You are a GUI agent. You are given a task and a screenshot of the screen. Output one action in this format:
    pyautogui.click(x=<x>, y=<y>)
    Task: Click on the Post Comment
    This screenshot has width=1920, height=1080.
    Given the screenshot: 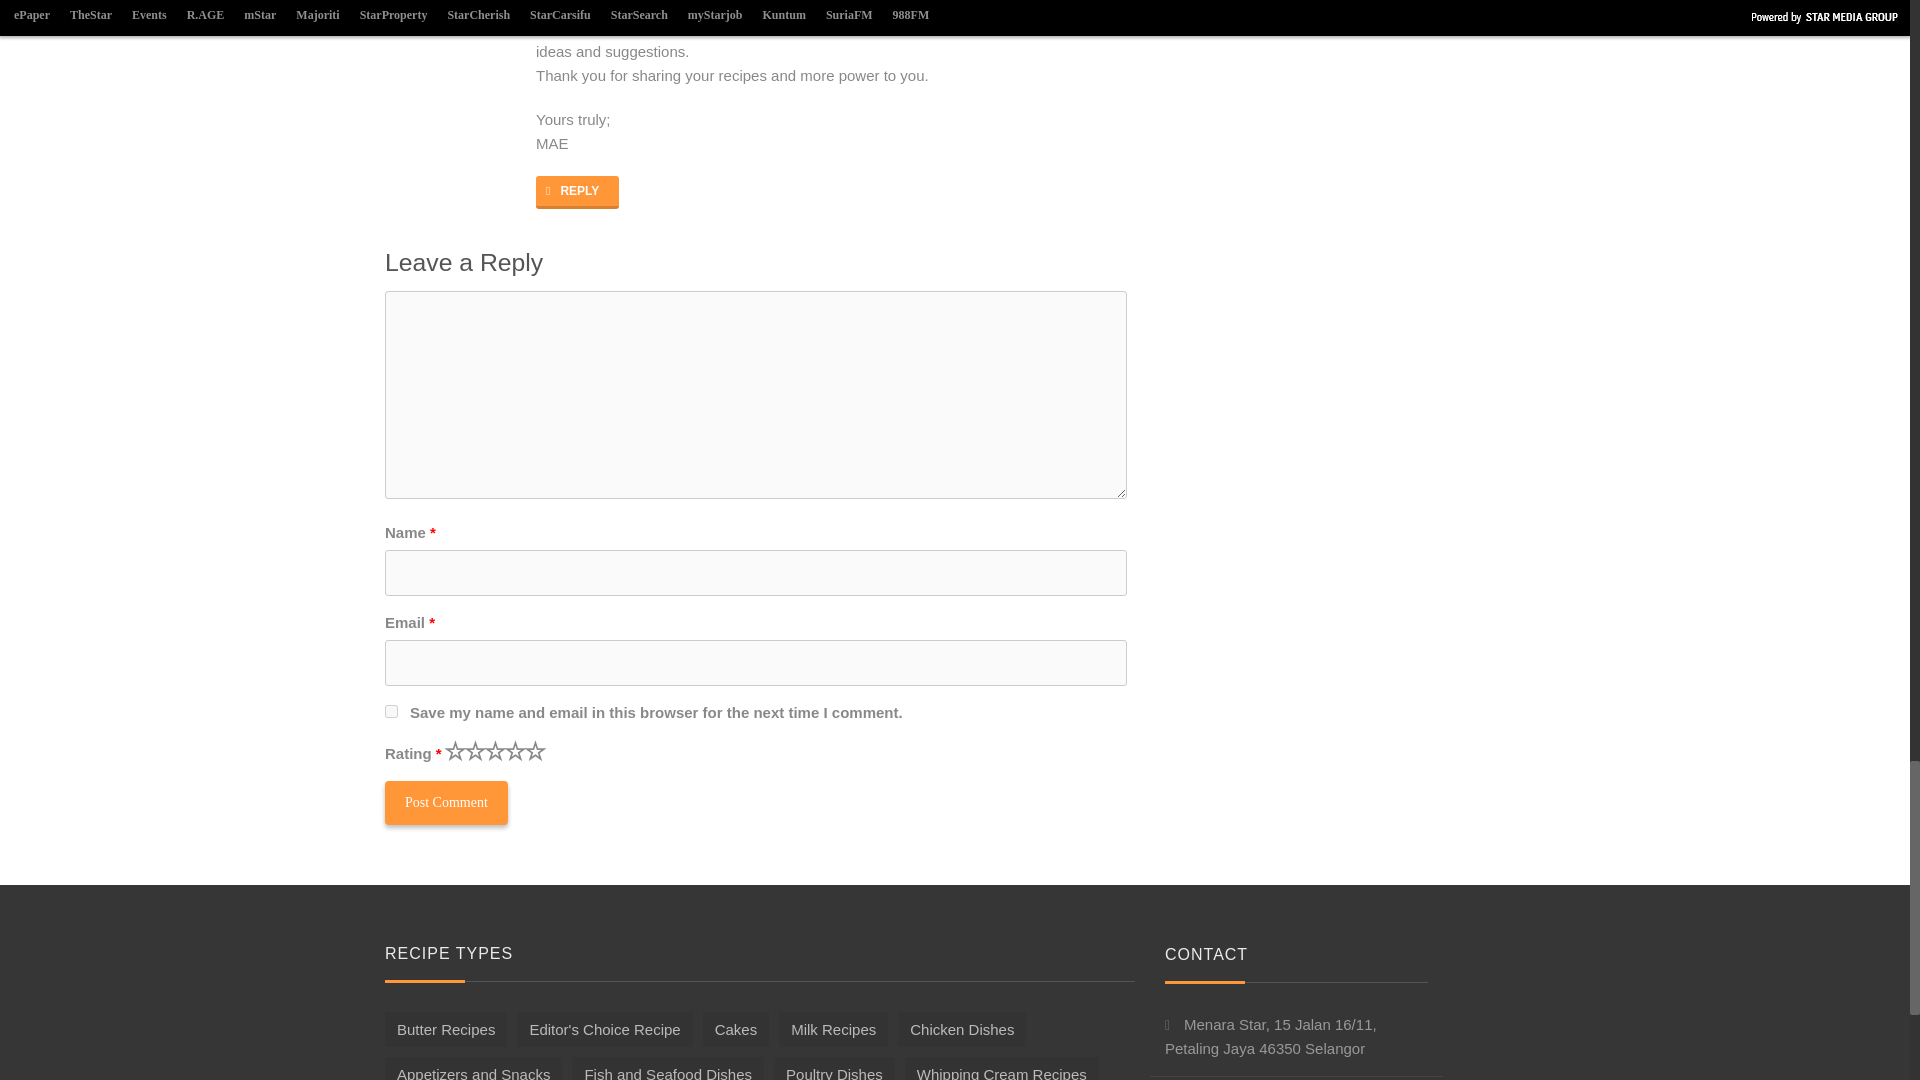 What is the action you would take?
    pyautogui.click(x=446, y=802)
    